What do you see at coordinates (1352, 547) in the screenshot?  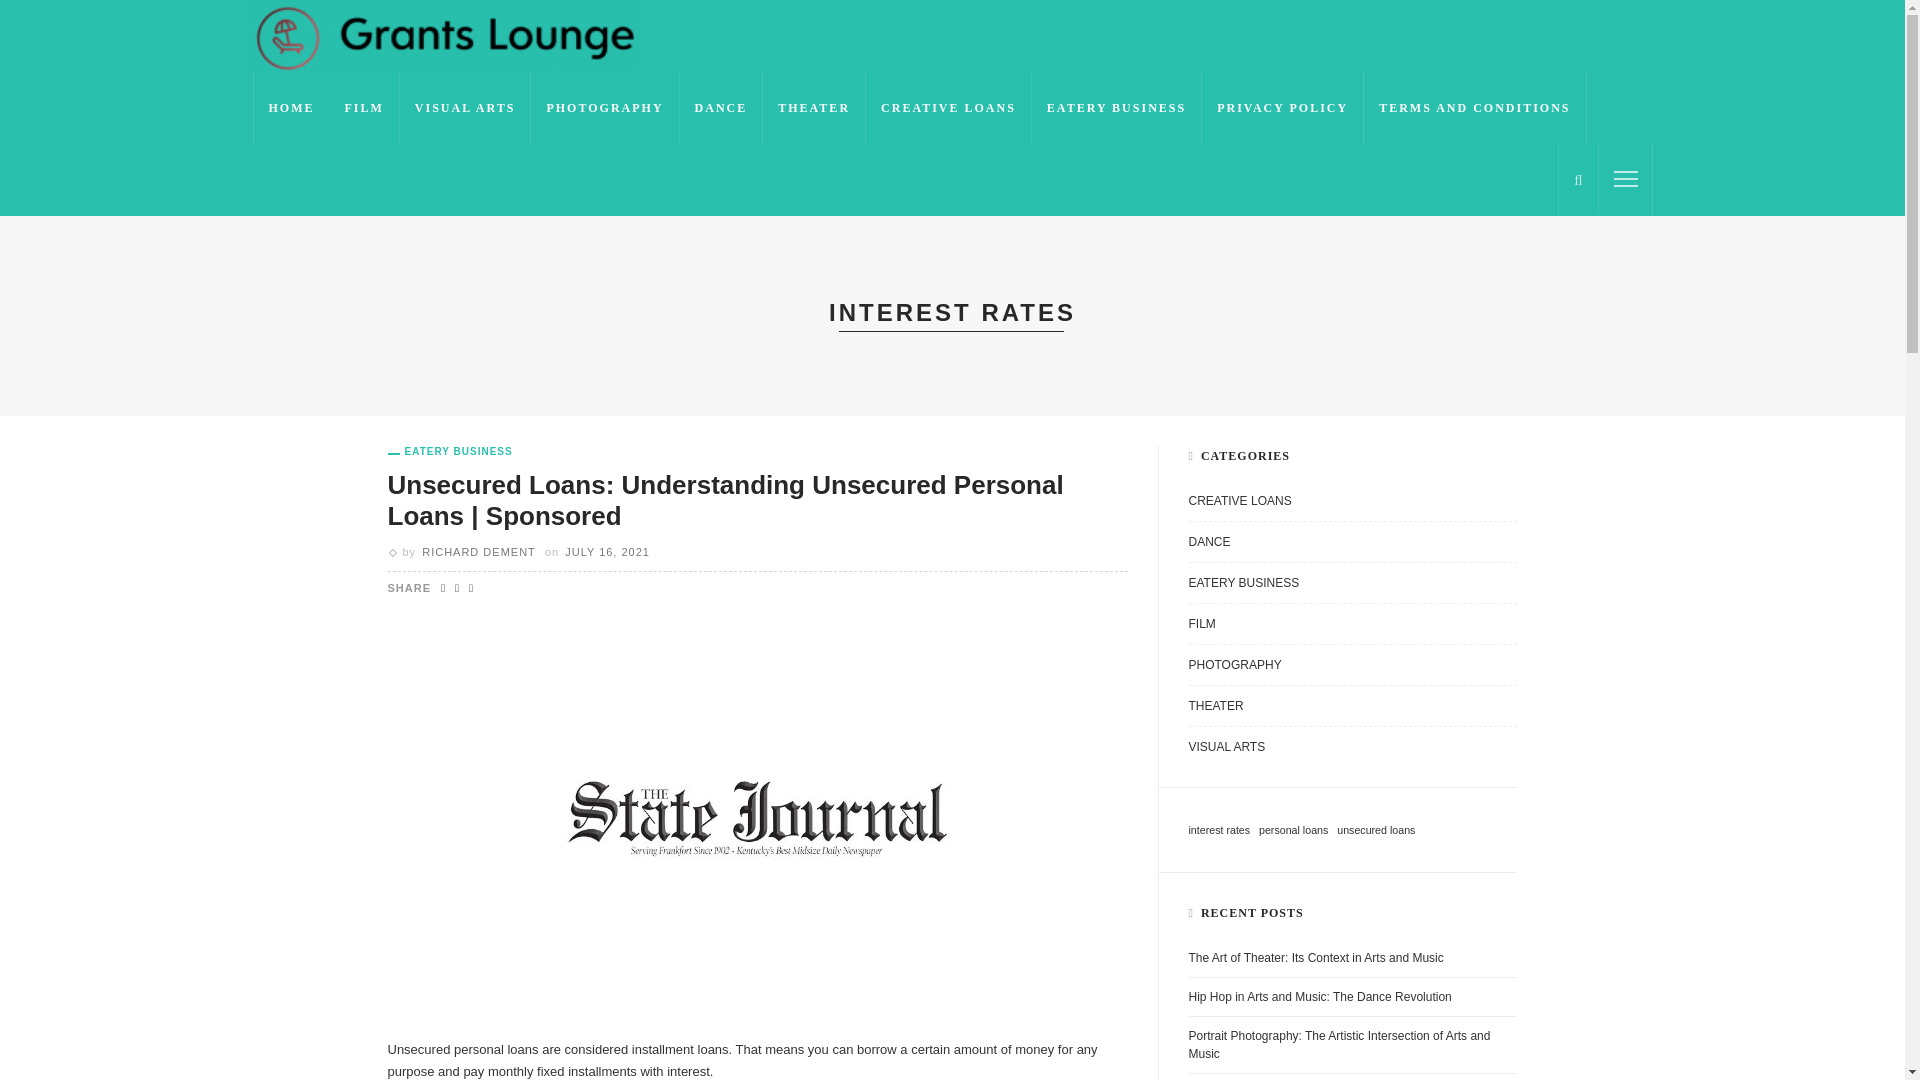 I see `DANCE` at bounding box center [1352, 547].